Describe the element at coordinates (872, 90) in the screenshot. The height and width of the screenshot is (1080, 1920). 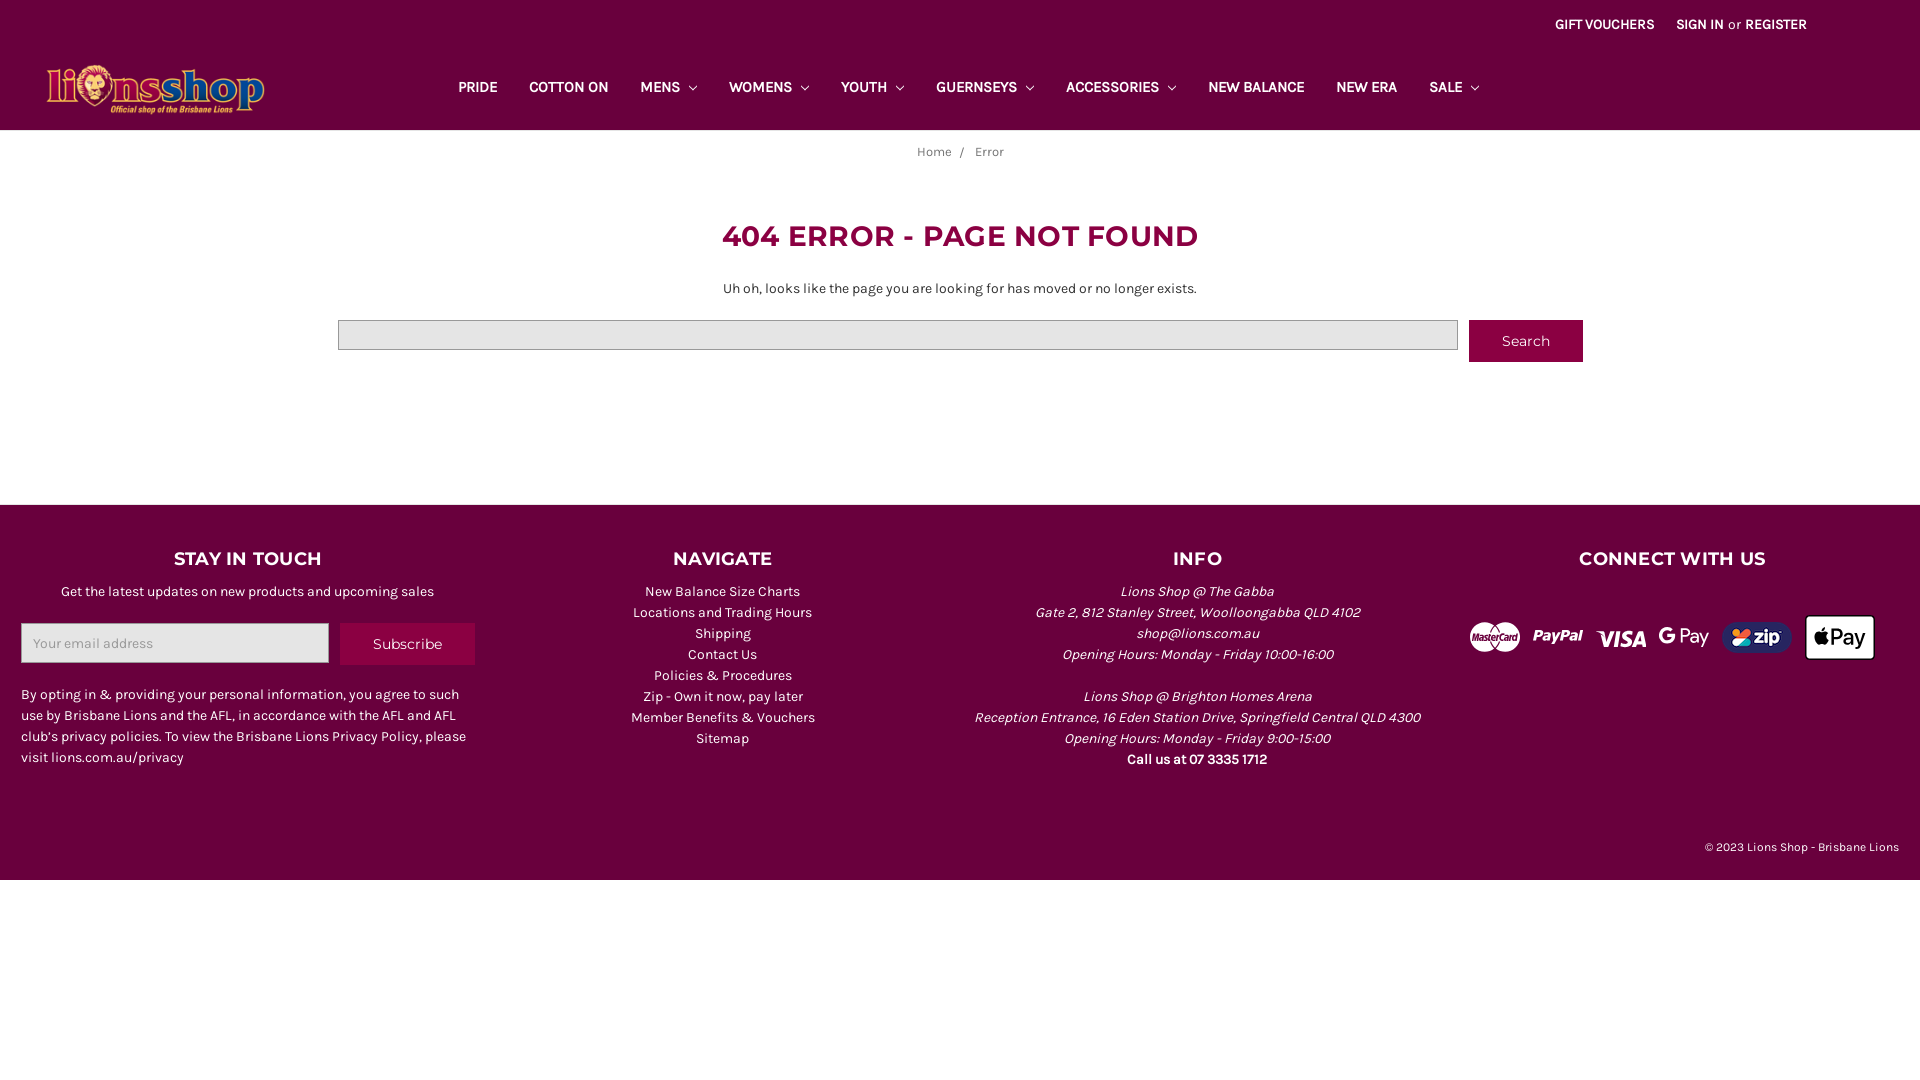
I see `YOUTH` at that location.